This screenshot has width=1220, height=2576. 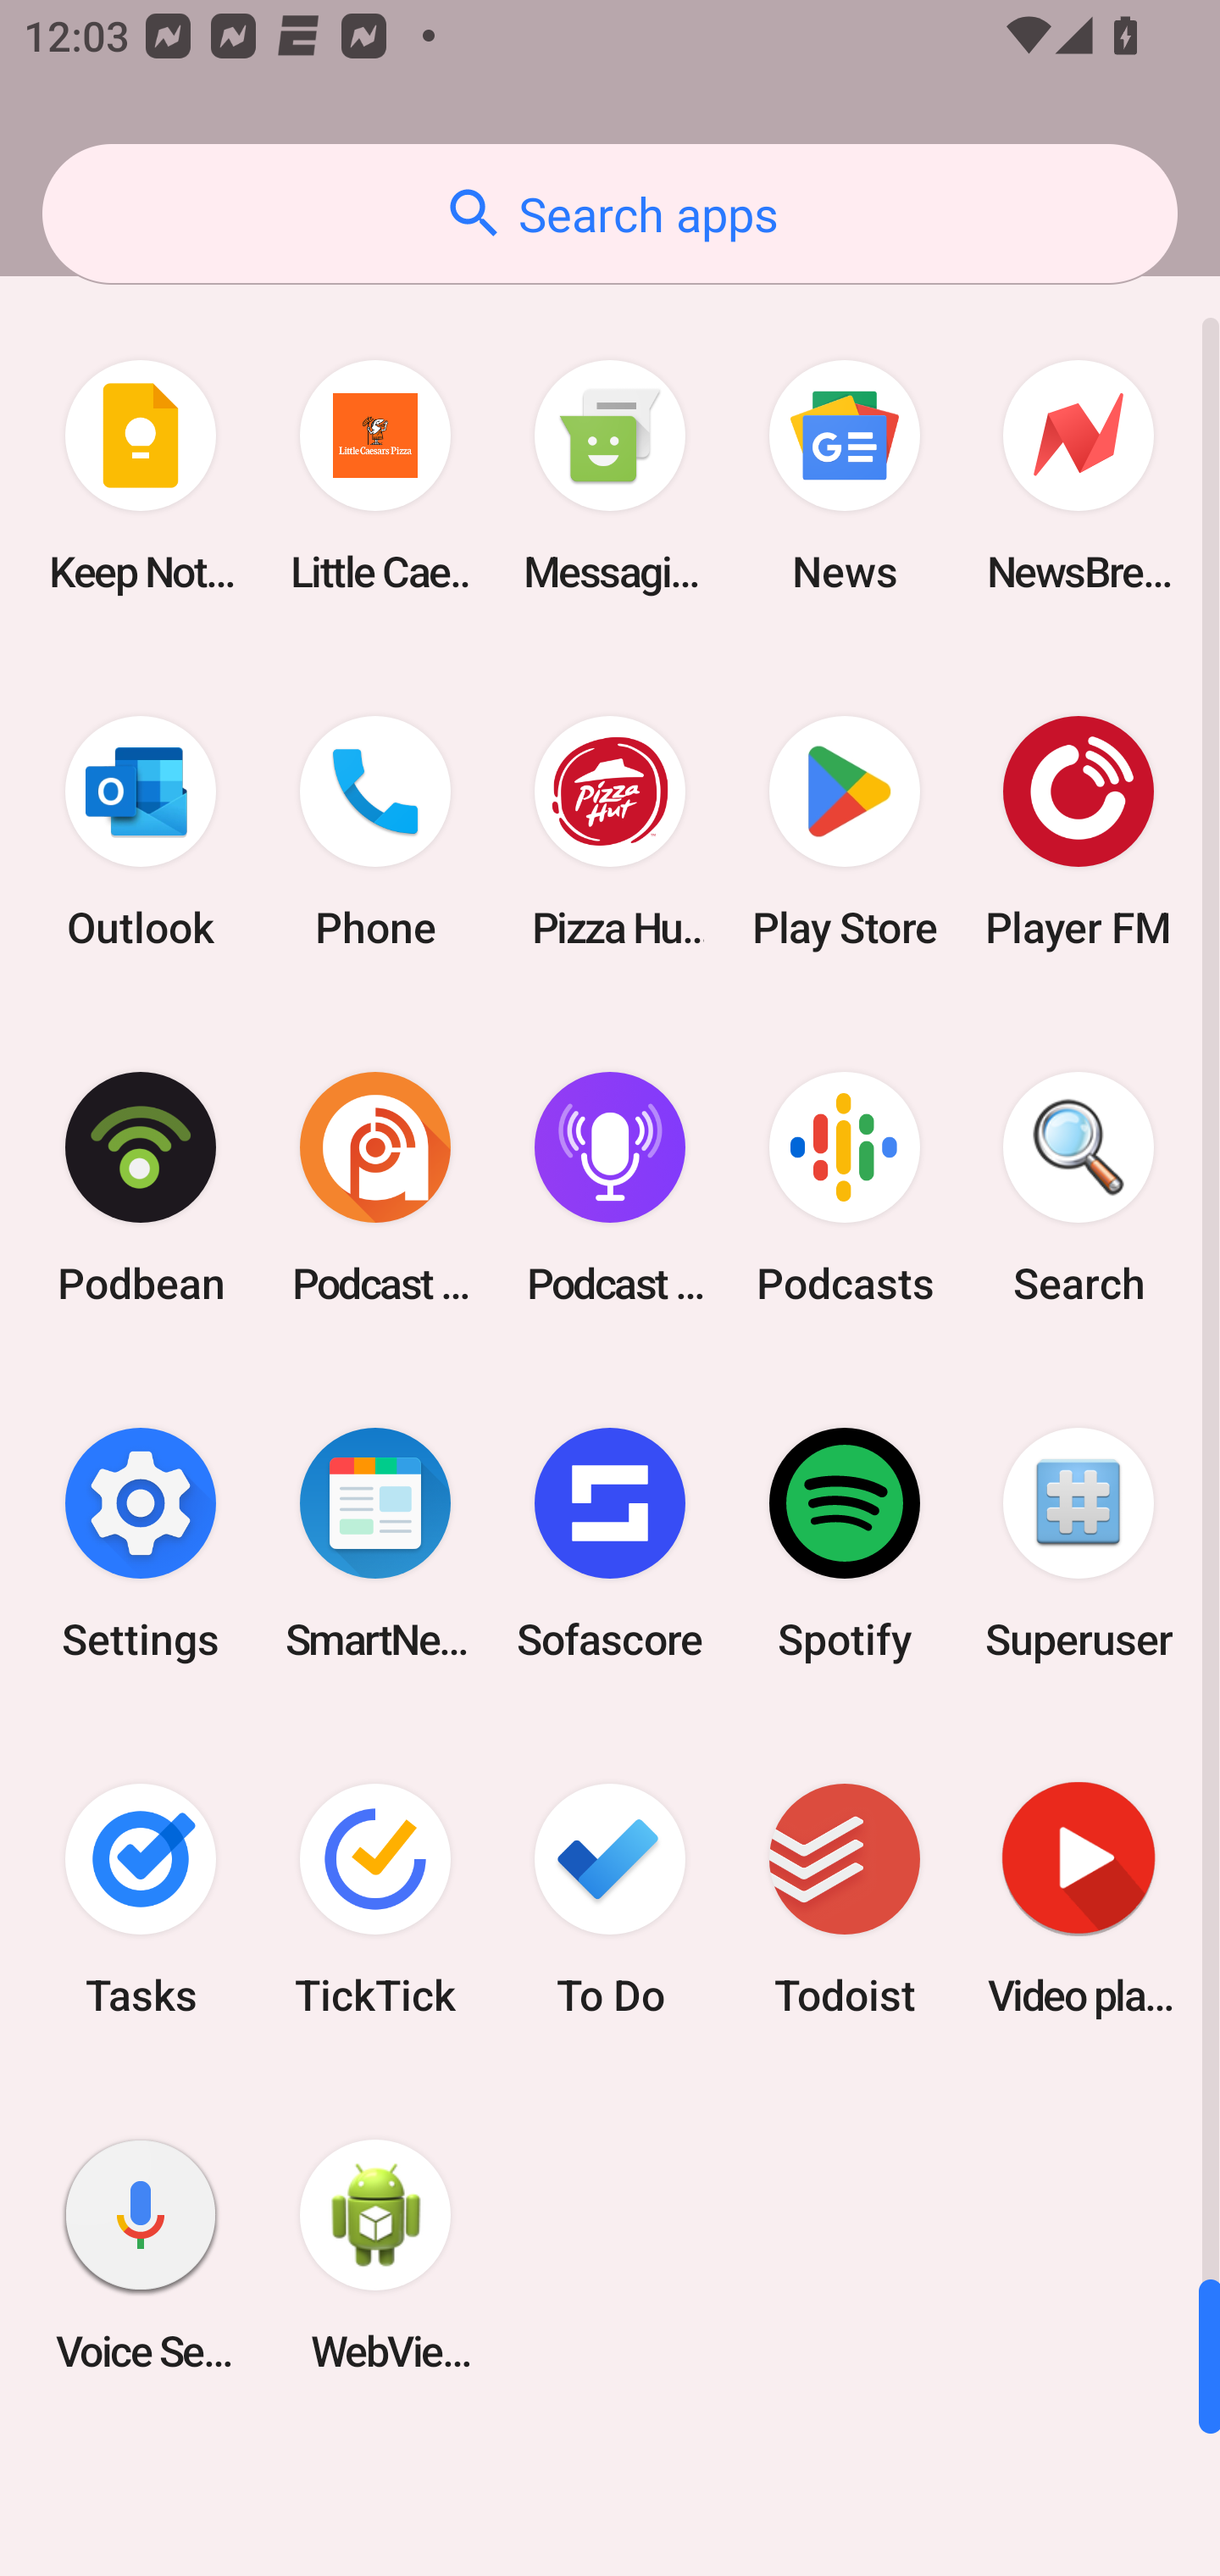 I want to click on To Do, so click(x=610, y=1900).